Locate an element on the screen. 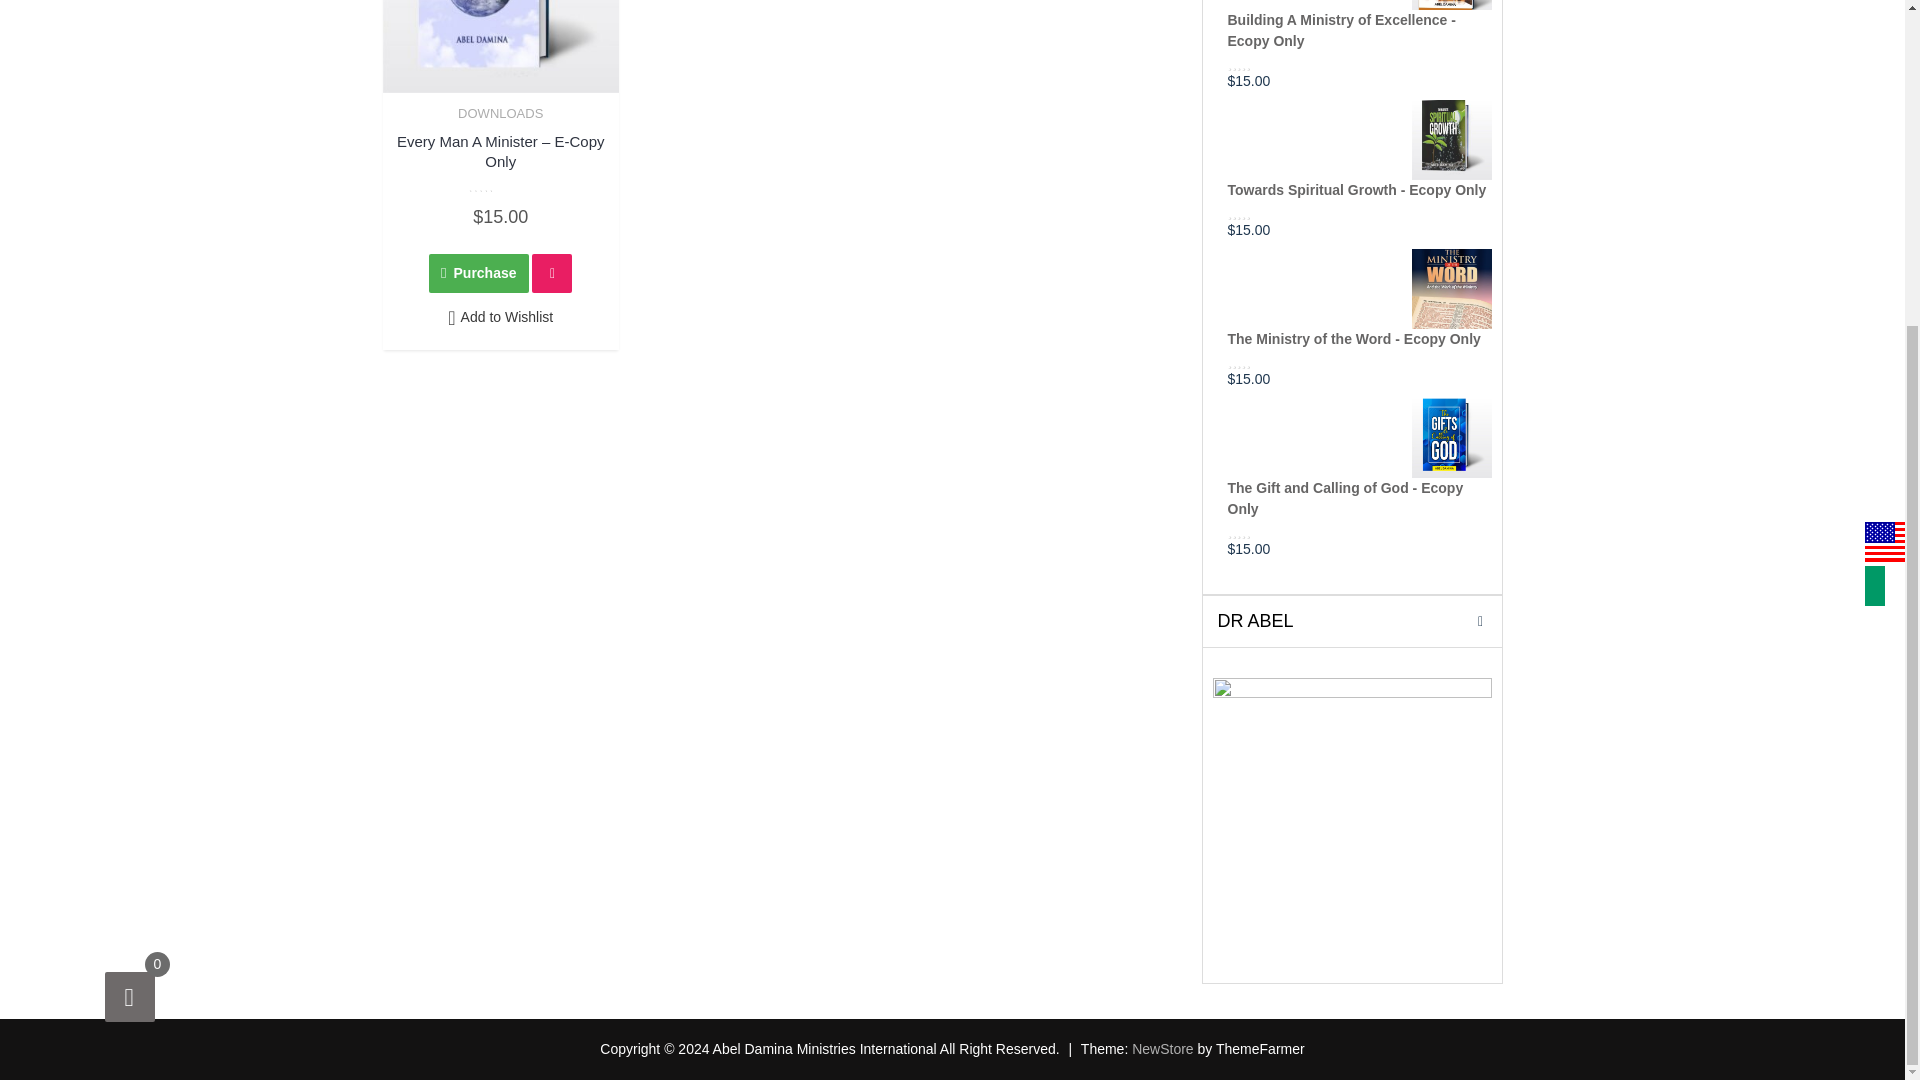 This screenshot has width=1920, height=1080. Compare is located at coordinates (552, 272).